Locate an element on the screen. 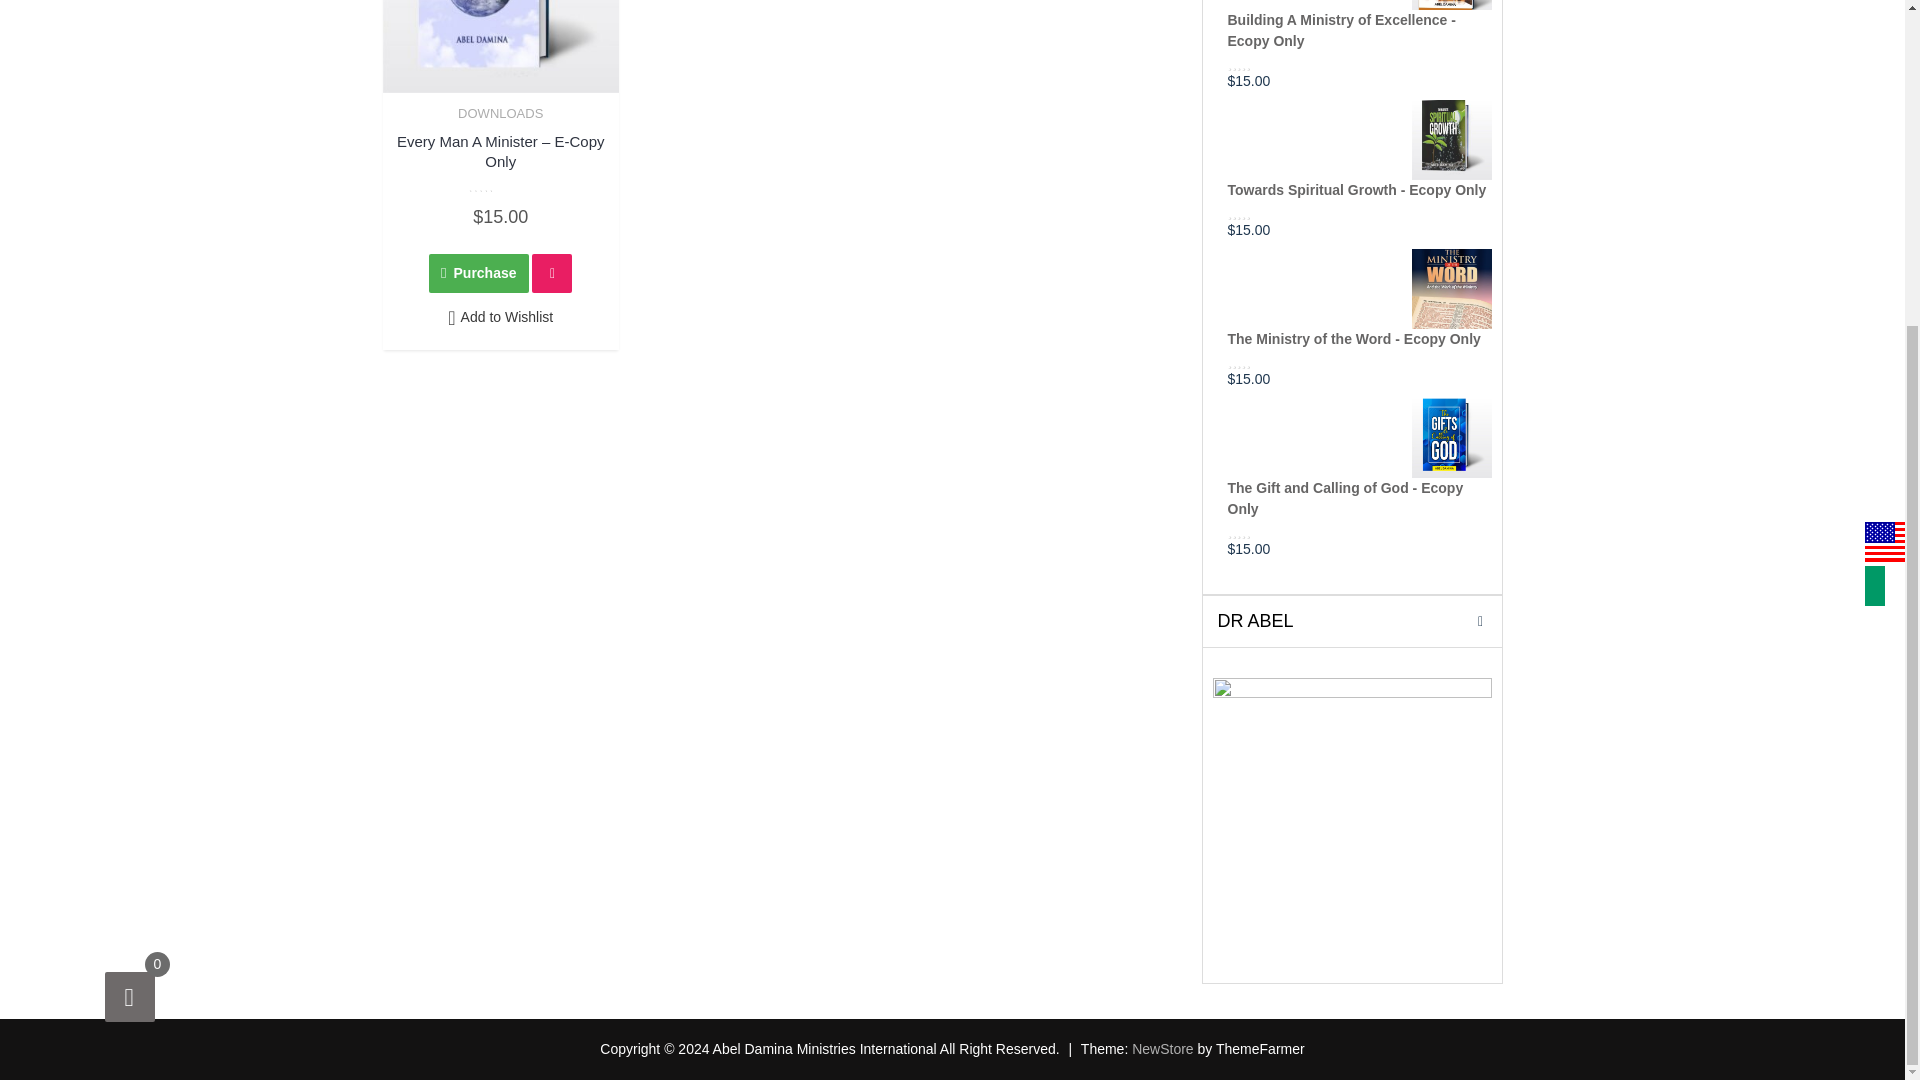 This screenshot has width=1920, height=1080. Compare is located at coordinates (552, 272).